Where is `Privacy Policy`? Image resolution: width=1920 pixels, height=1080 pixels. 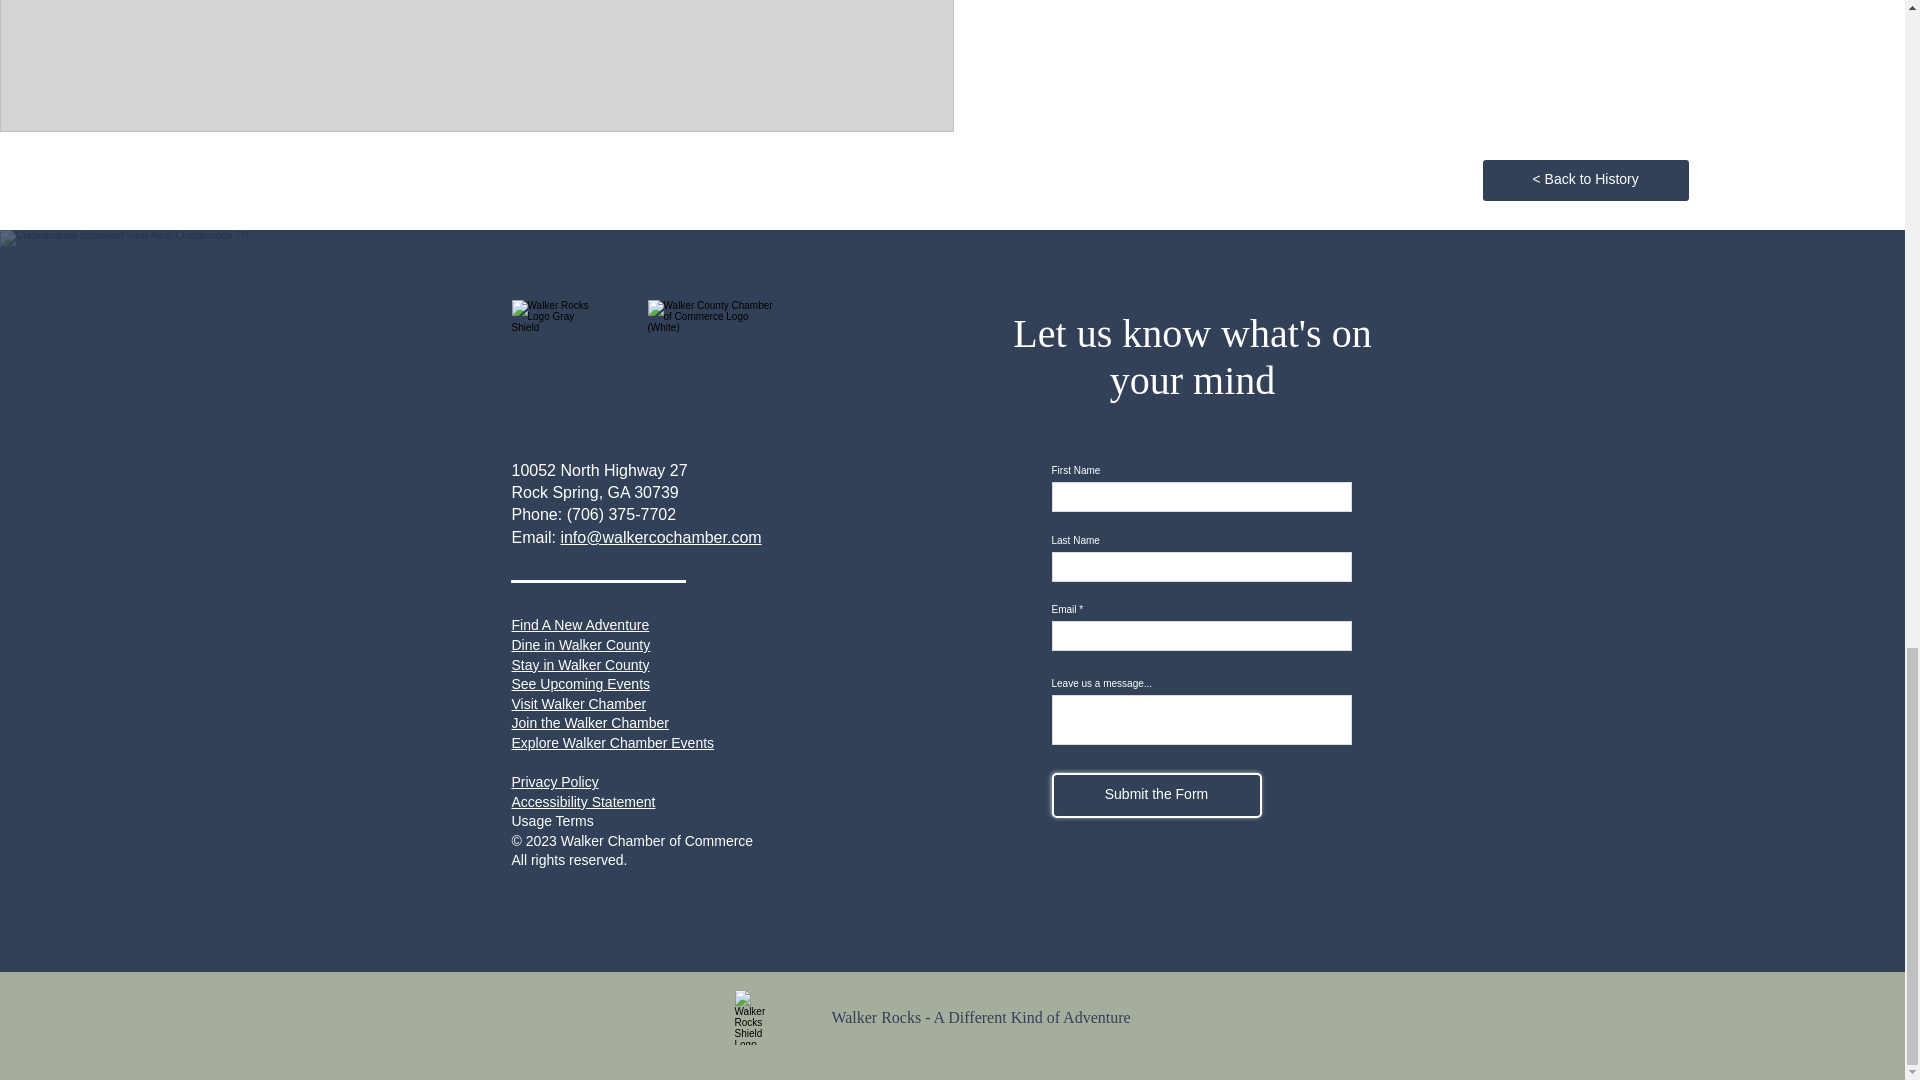
Privacy Policy is located at coordinates (556, 782).